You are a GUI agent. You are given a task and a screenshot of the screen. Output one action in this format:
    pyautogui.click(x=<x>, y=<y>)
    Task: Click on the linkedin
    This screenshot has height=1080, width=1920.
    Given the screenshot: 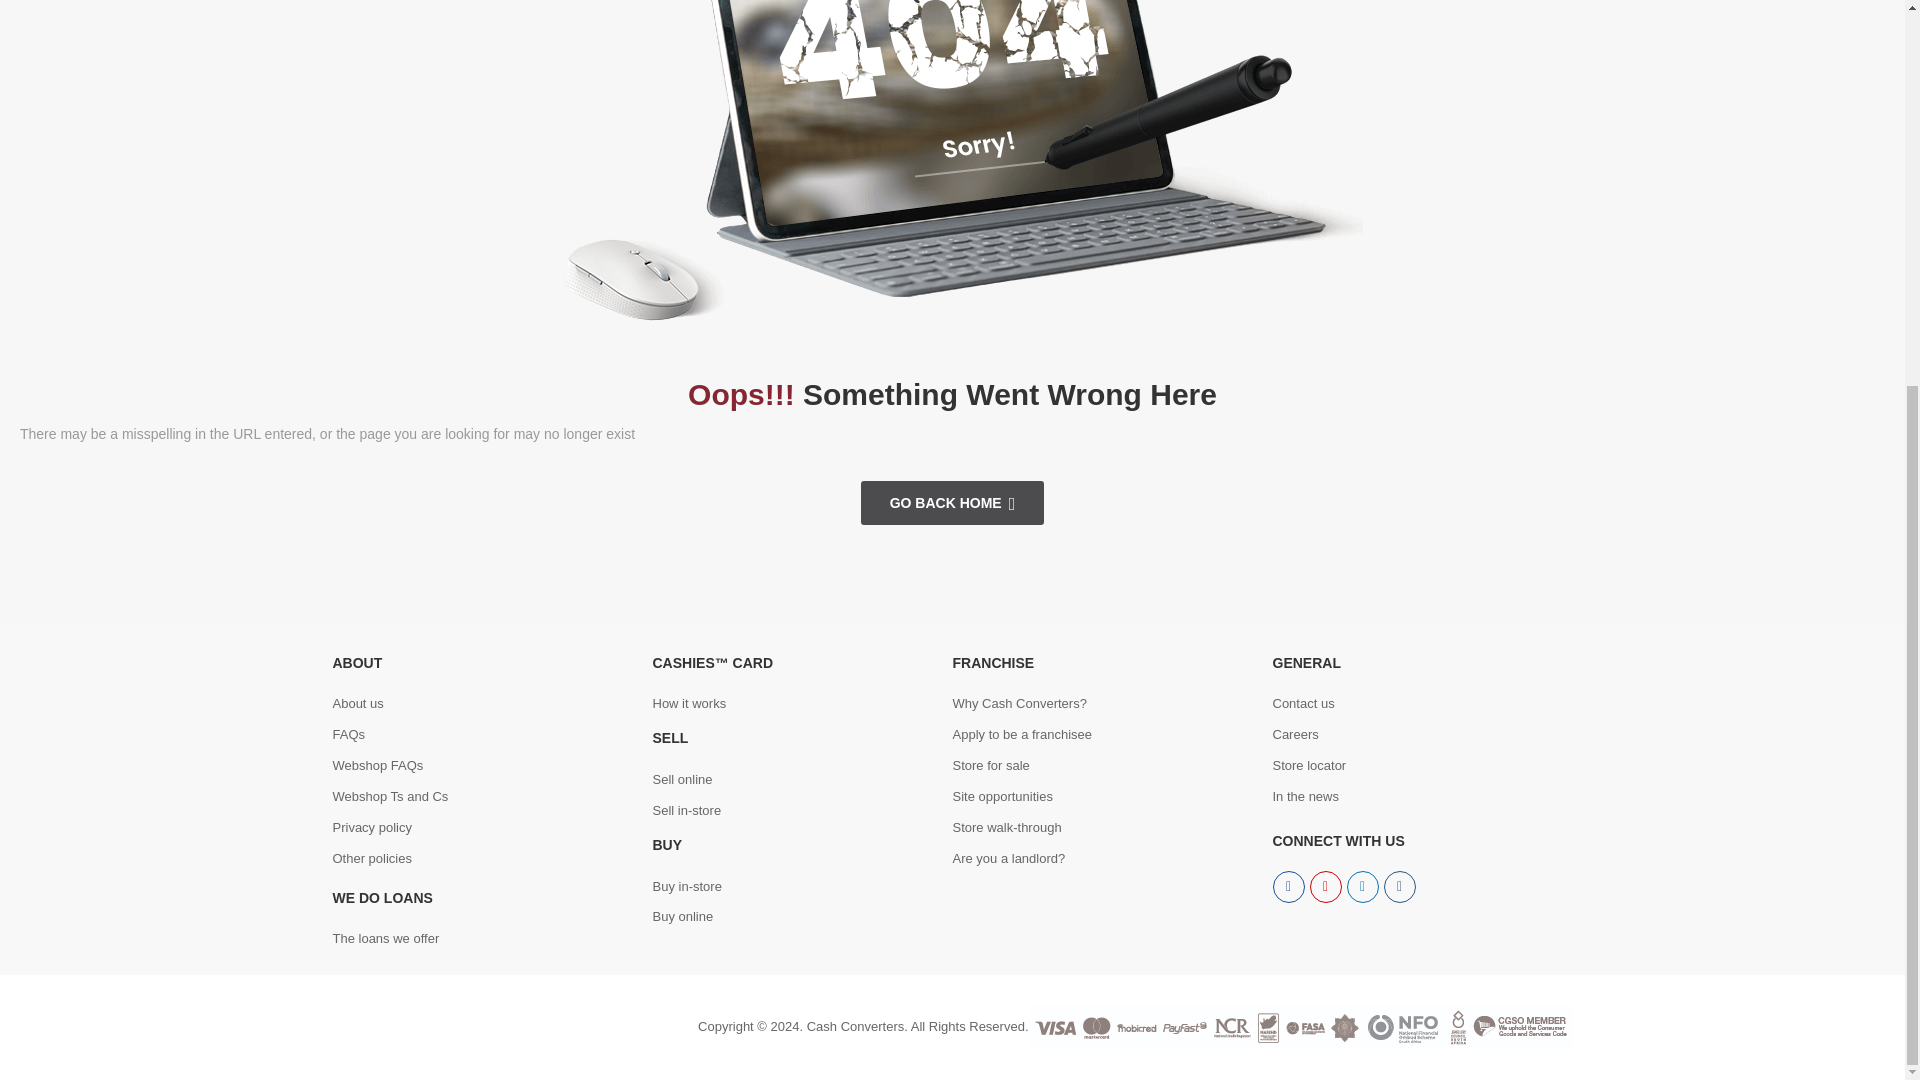 What is the action you would take?
    pyautogui.click(x=1362, y=886)
    